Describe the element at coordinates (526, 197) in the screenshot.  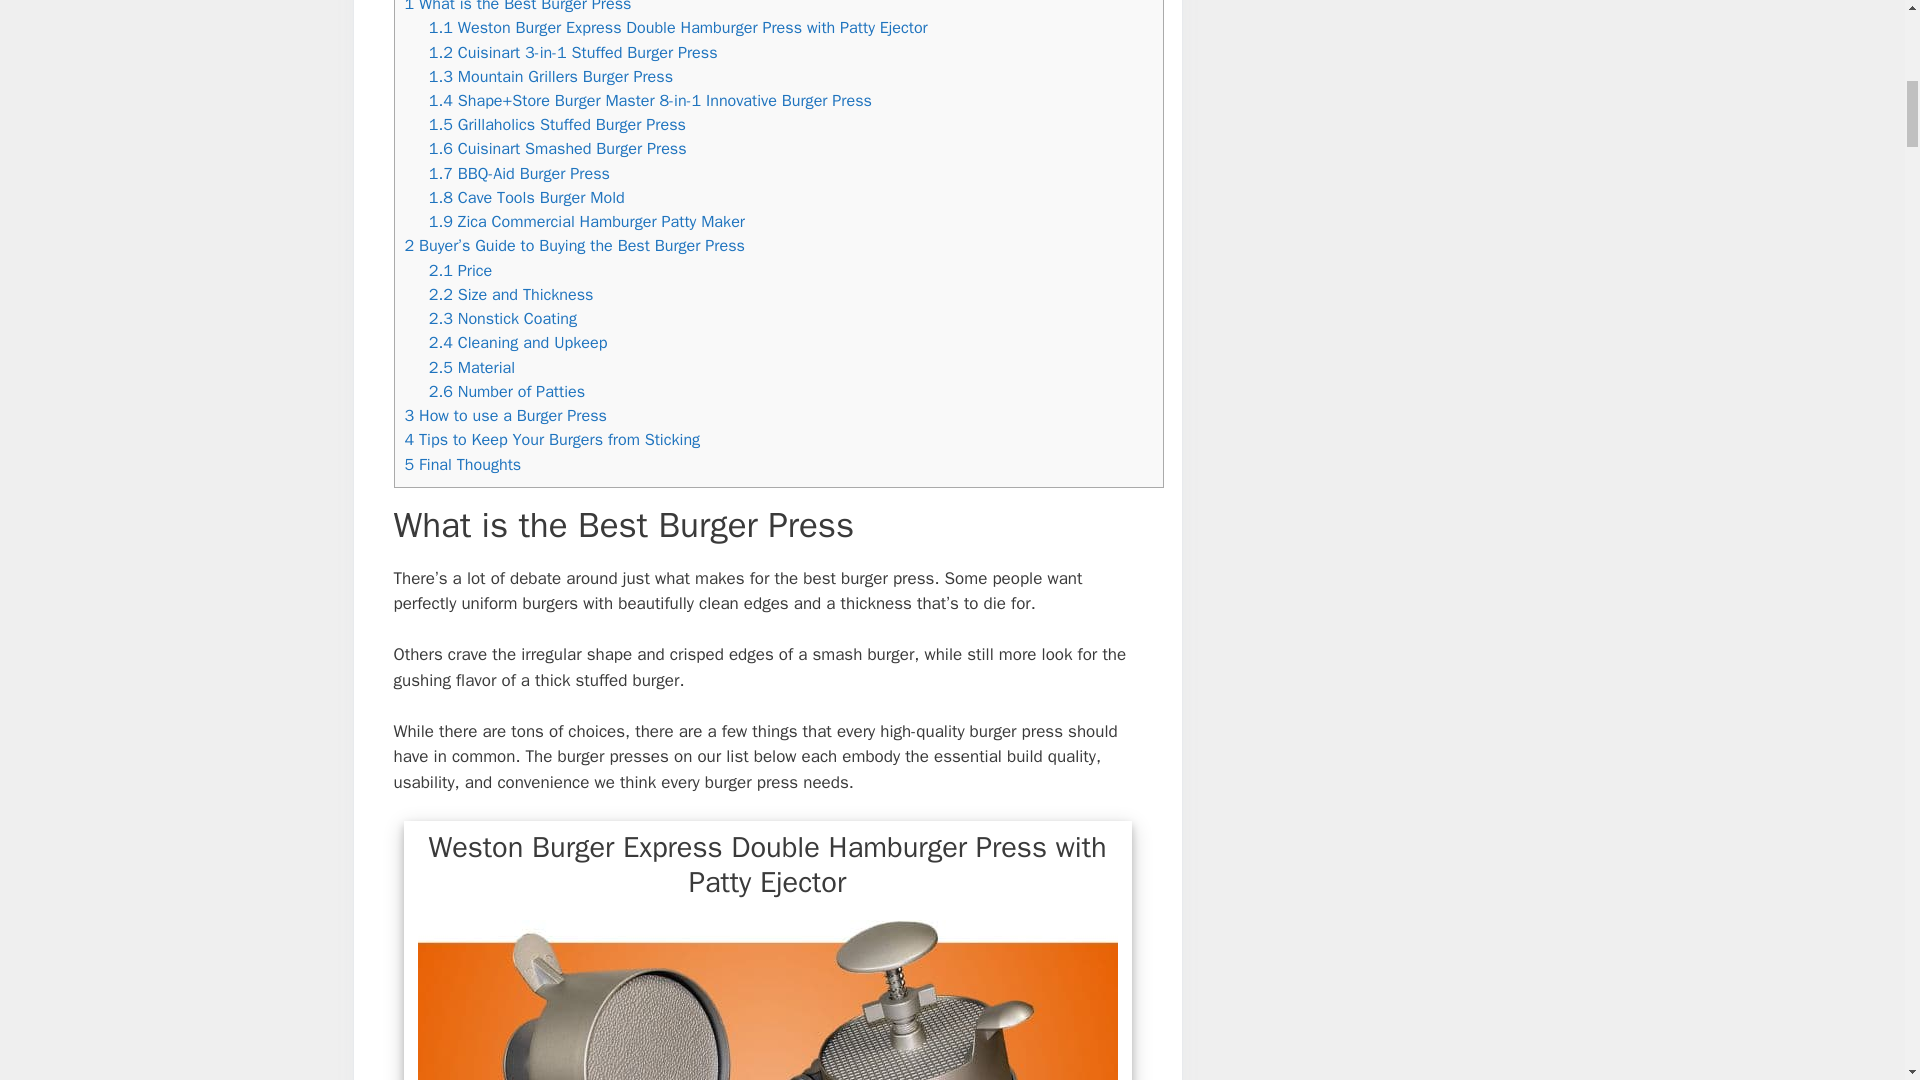
I see `1.8 Cave Tools Burger Mold` at that location.